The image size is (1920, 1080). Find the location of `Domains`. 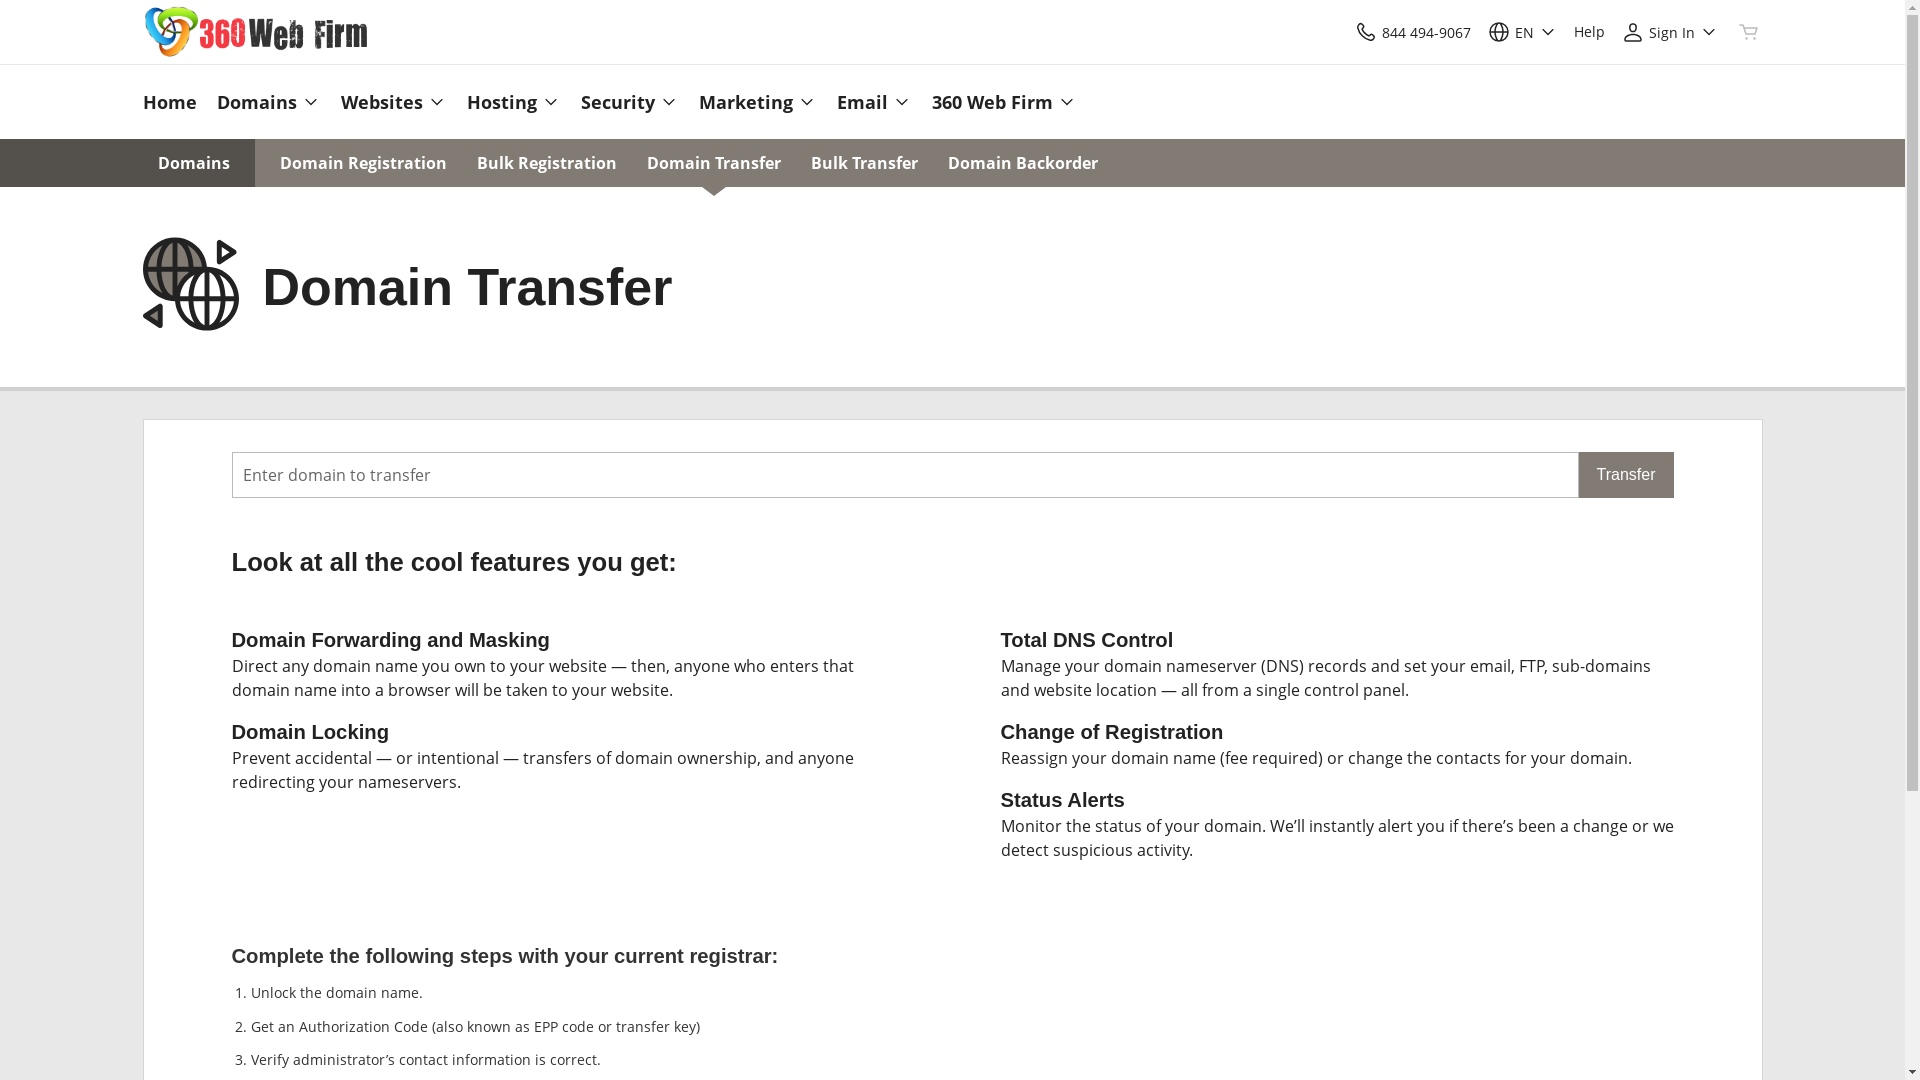

Domains is located at coordinates (268, 102).